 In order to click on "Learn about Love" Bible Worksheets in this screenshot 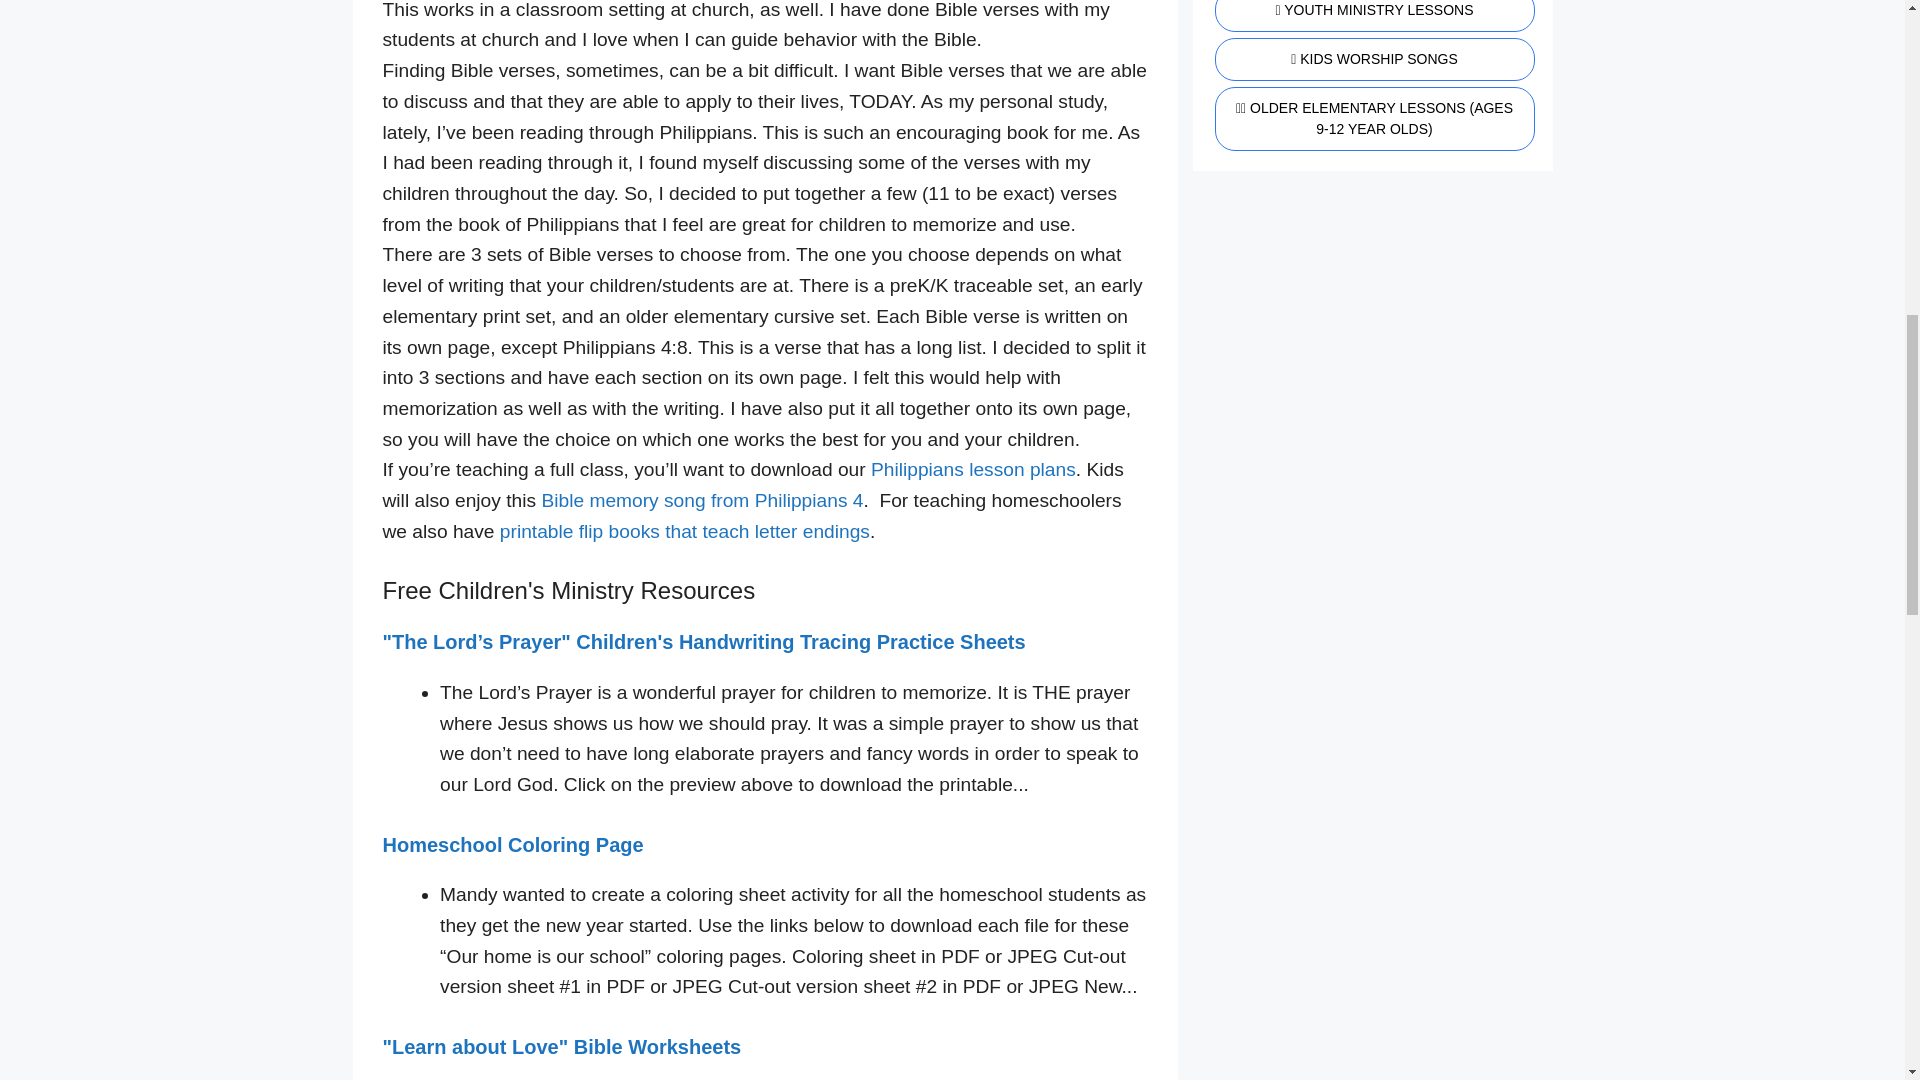, I will do `click(562, 1046)`.